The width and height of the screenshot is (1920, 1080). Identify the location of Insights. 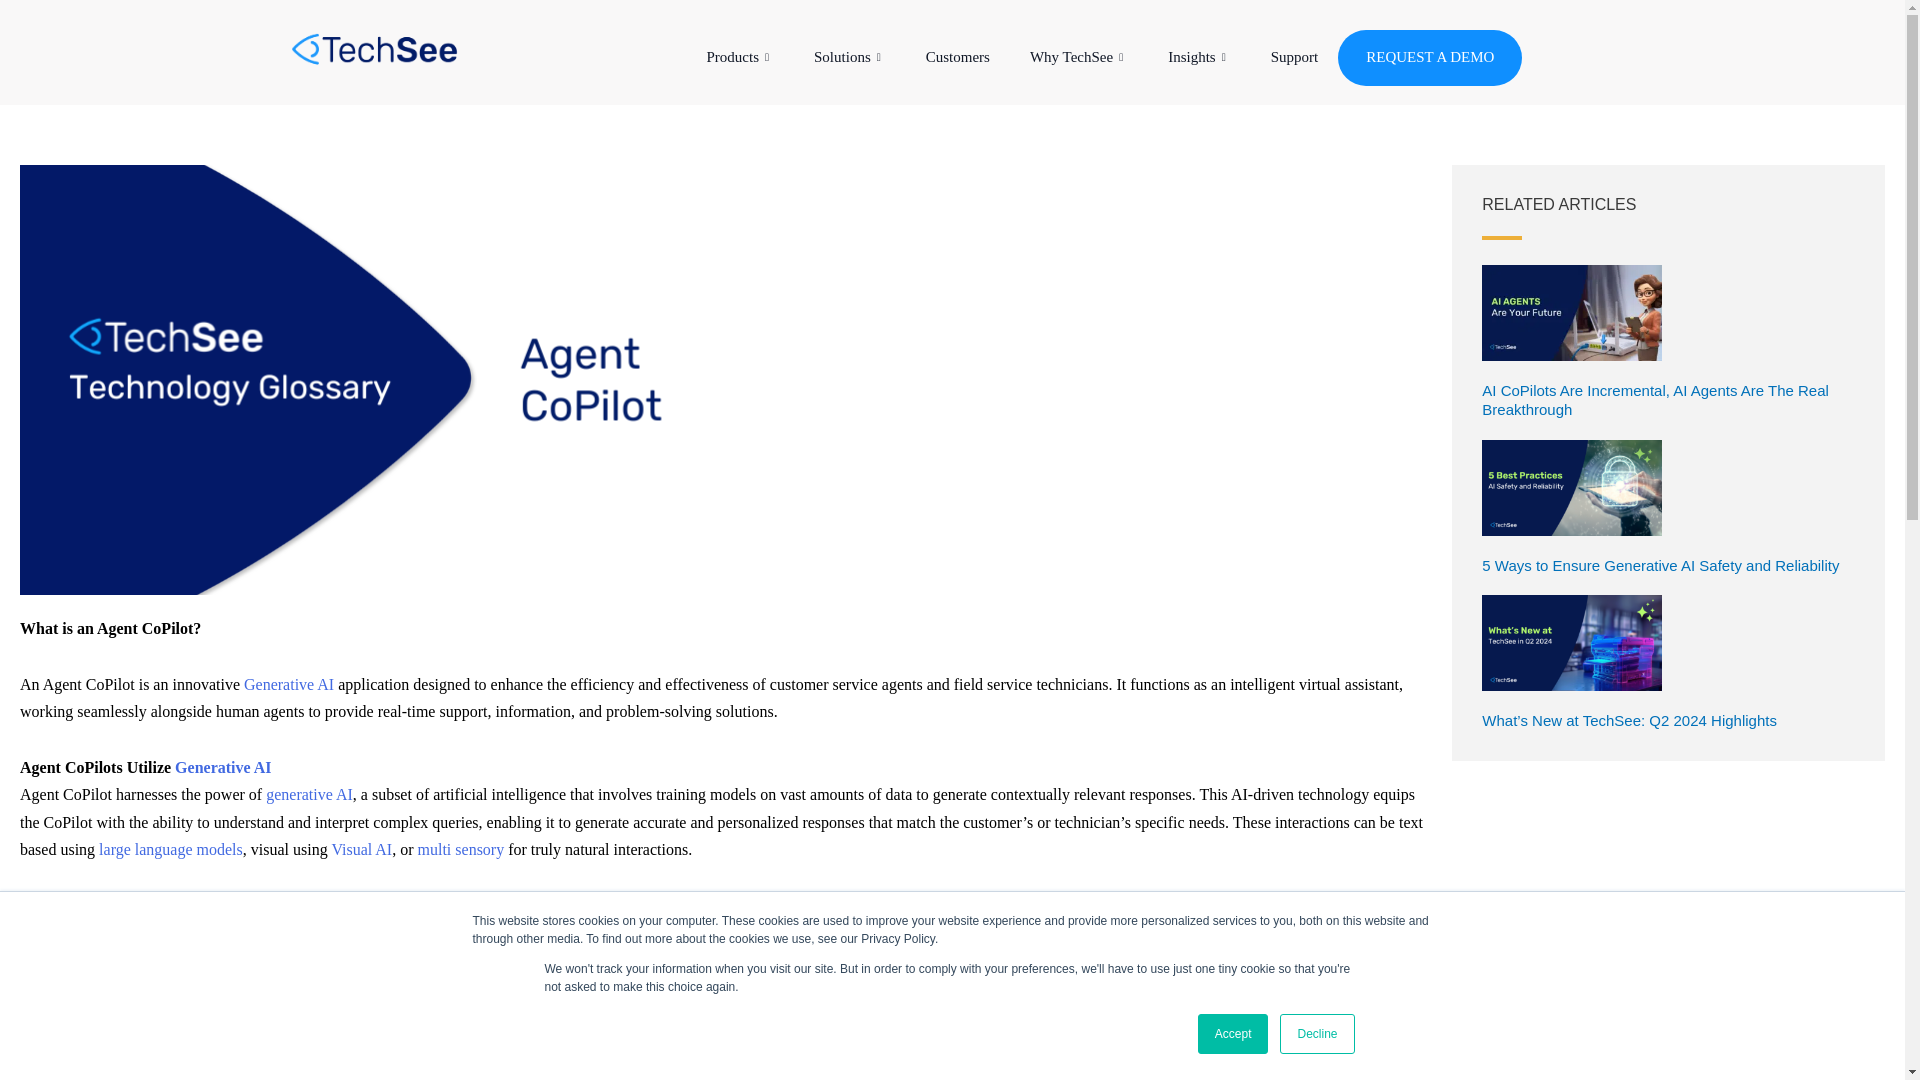
(1200, 58).